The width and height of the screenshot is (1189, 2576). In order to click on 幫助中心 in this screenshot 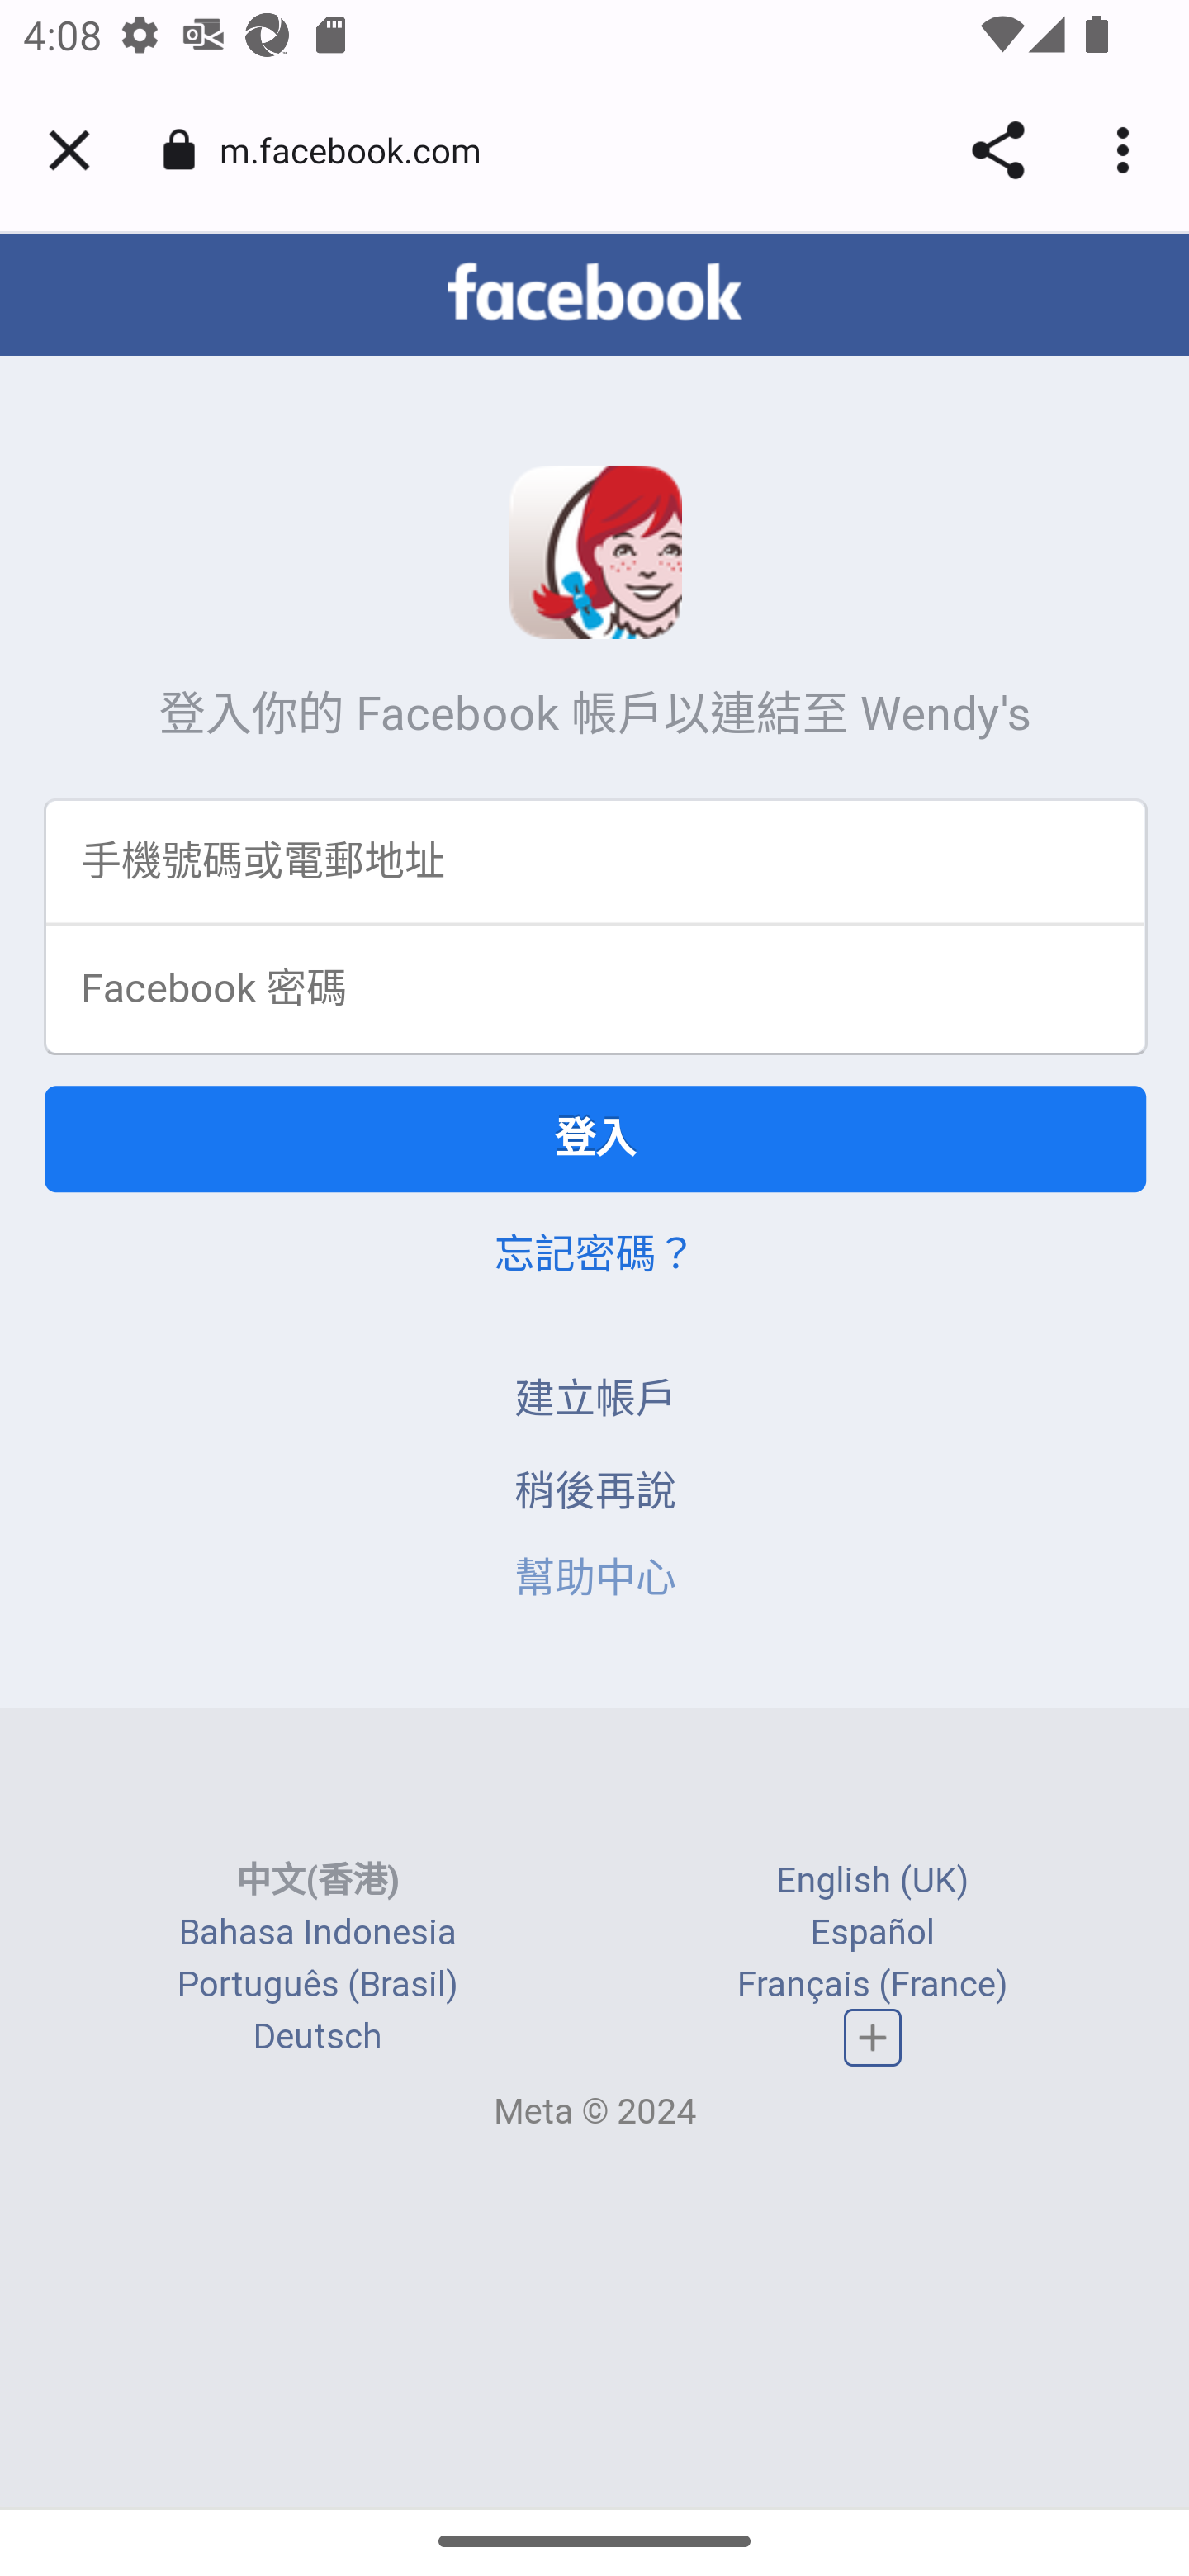, I will do `click(596, 1581)`.